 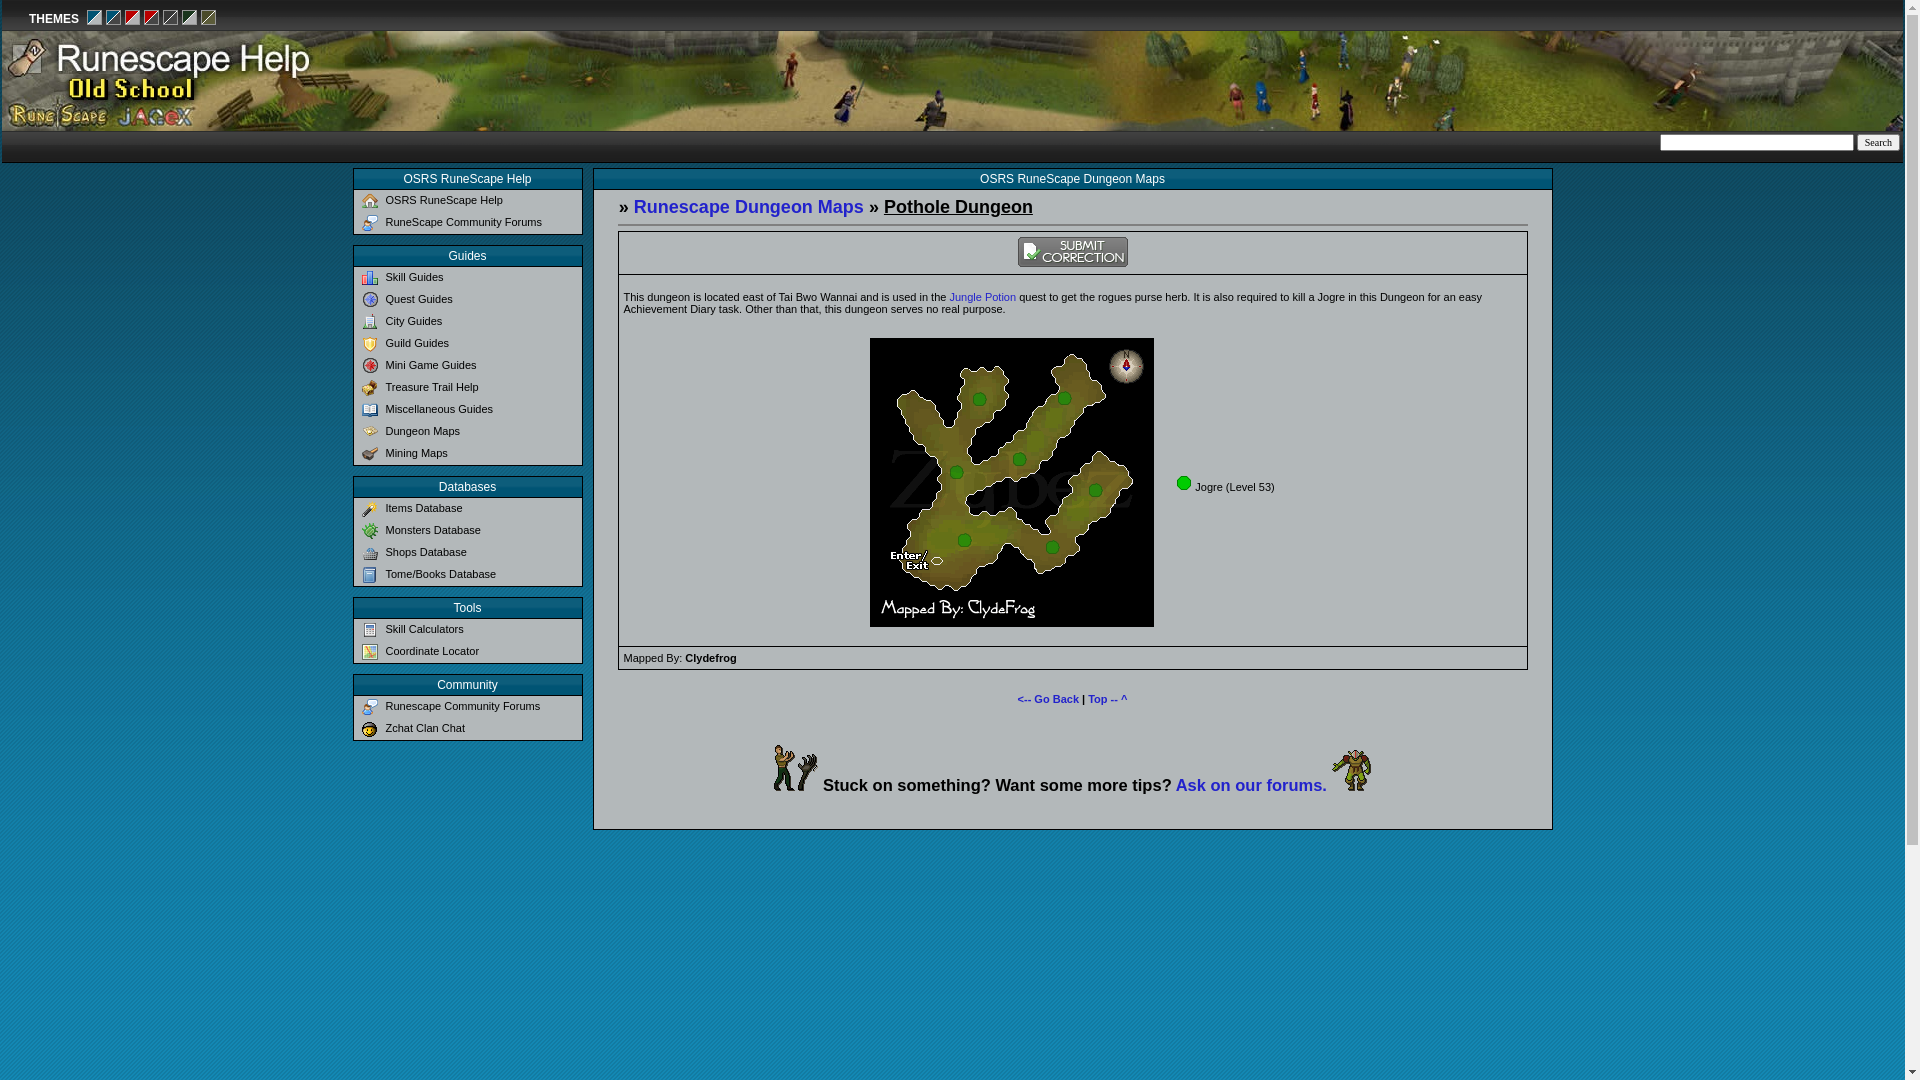 What do you see at coordinates (468, 630) in the screenshot?
I see `Skill Calculators` at bounding box center [468, 630].